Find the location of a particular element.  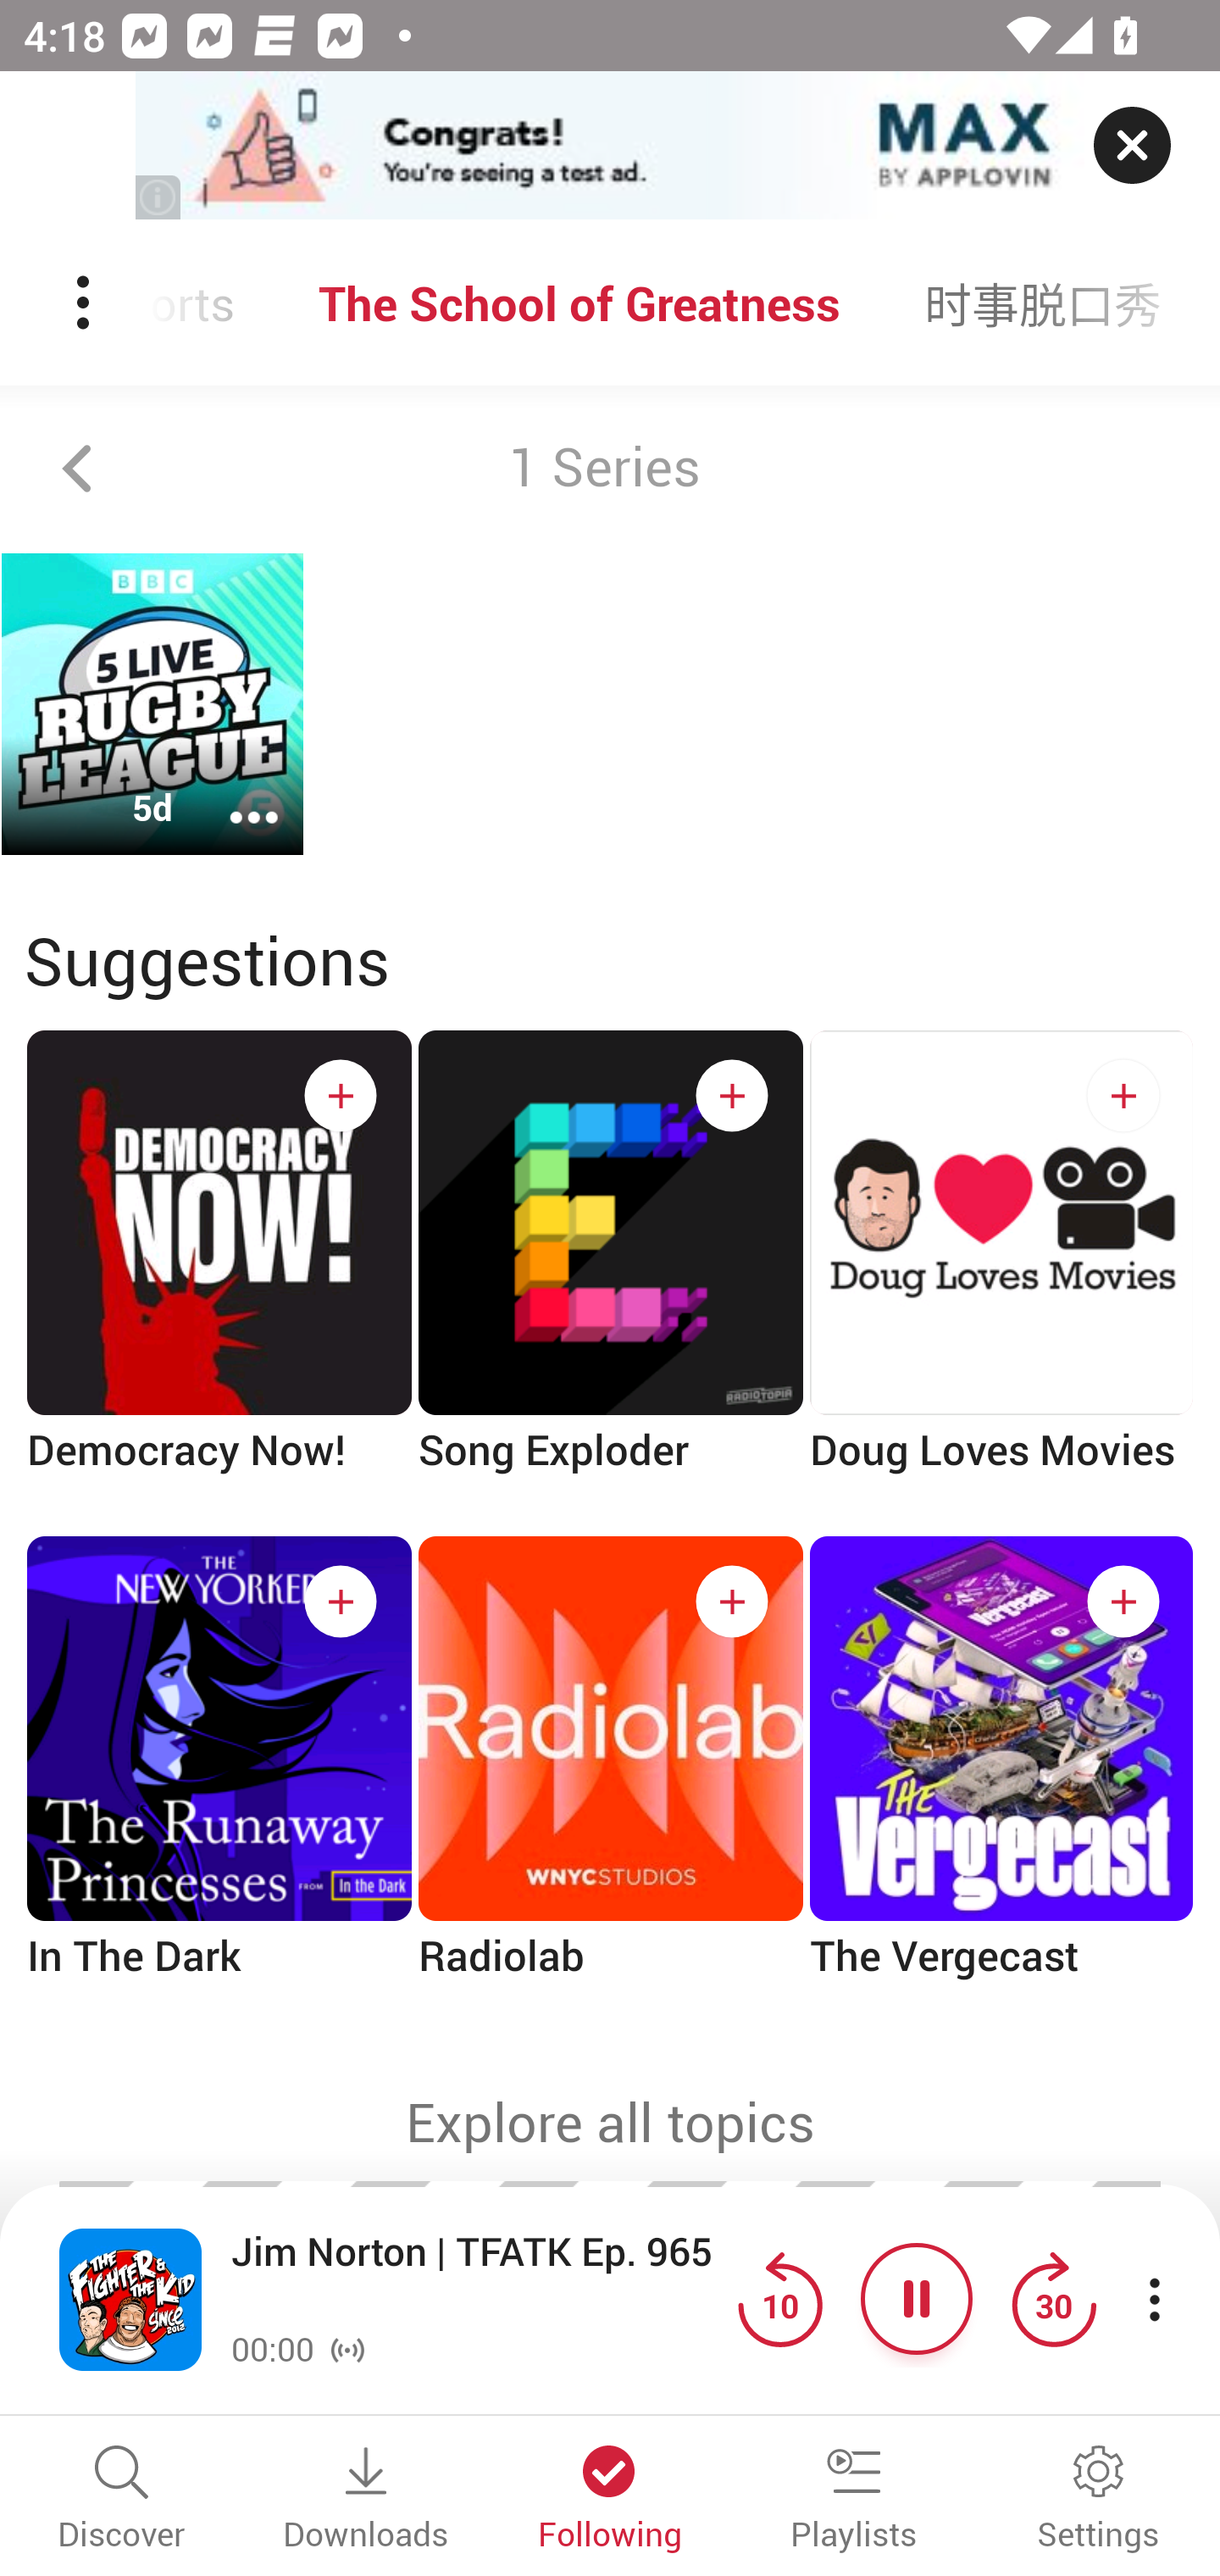

app-monetization is located at coordinates (610, 147).